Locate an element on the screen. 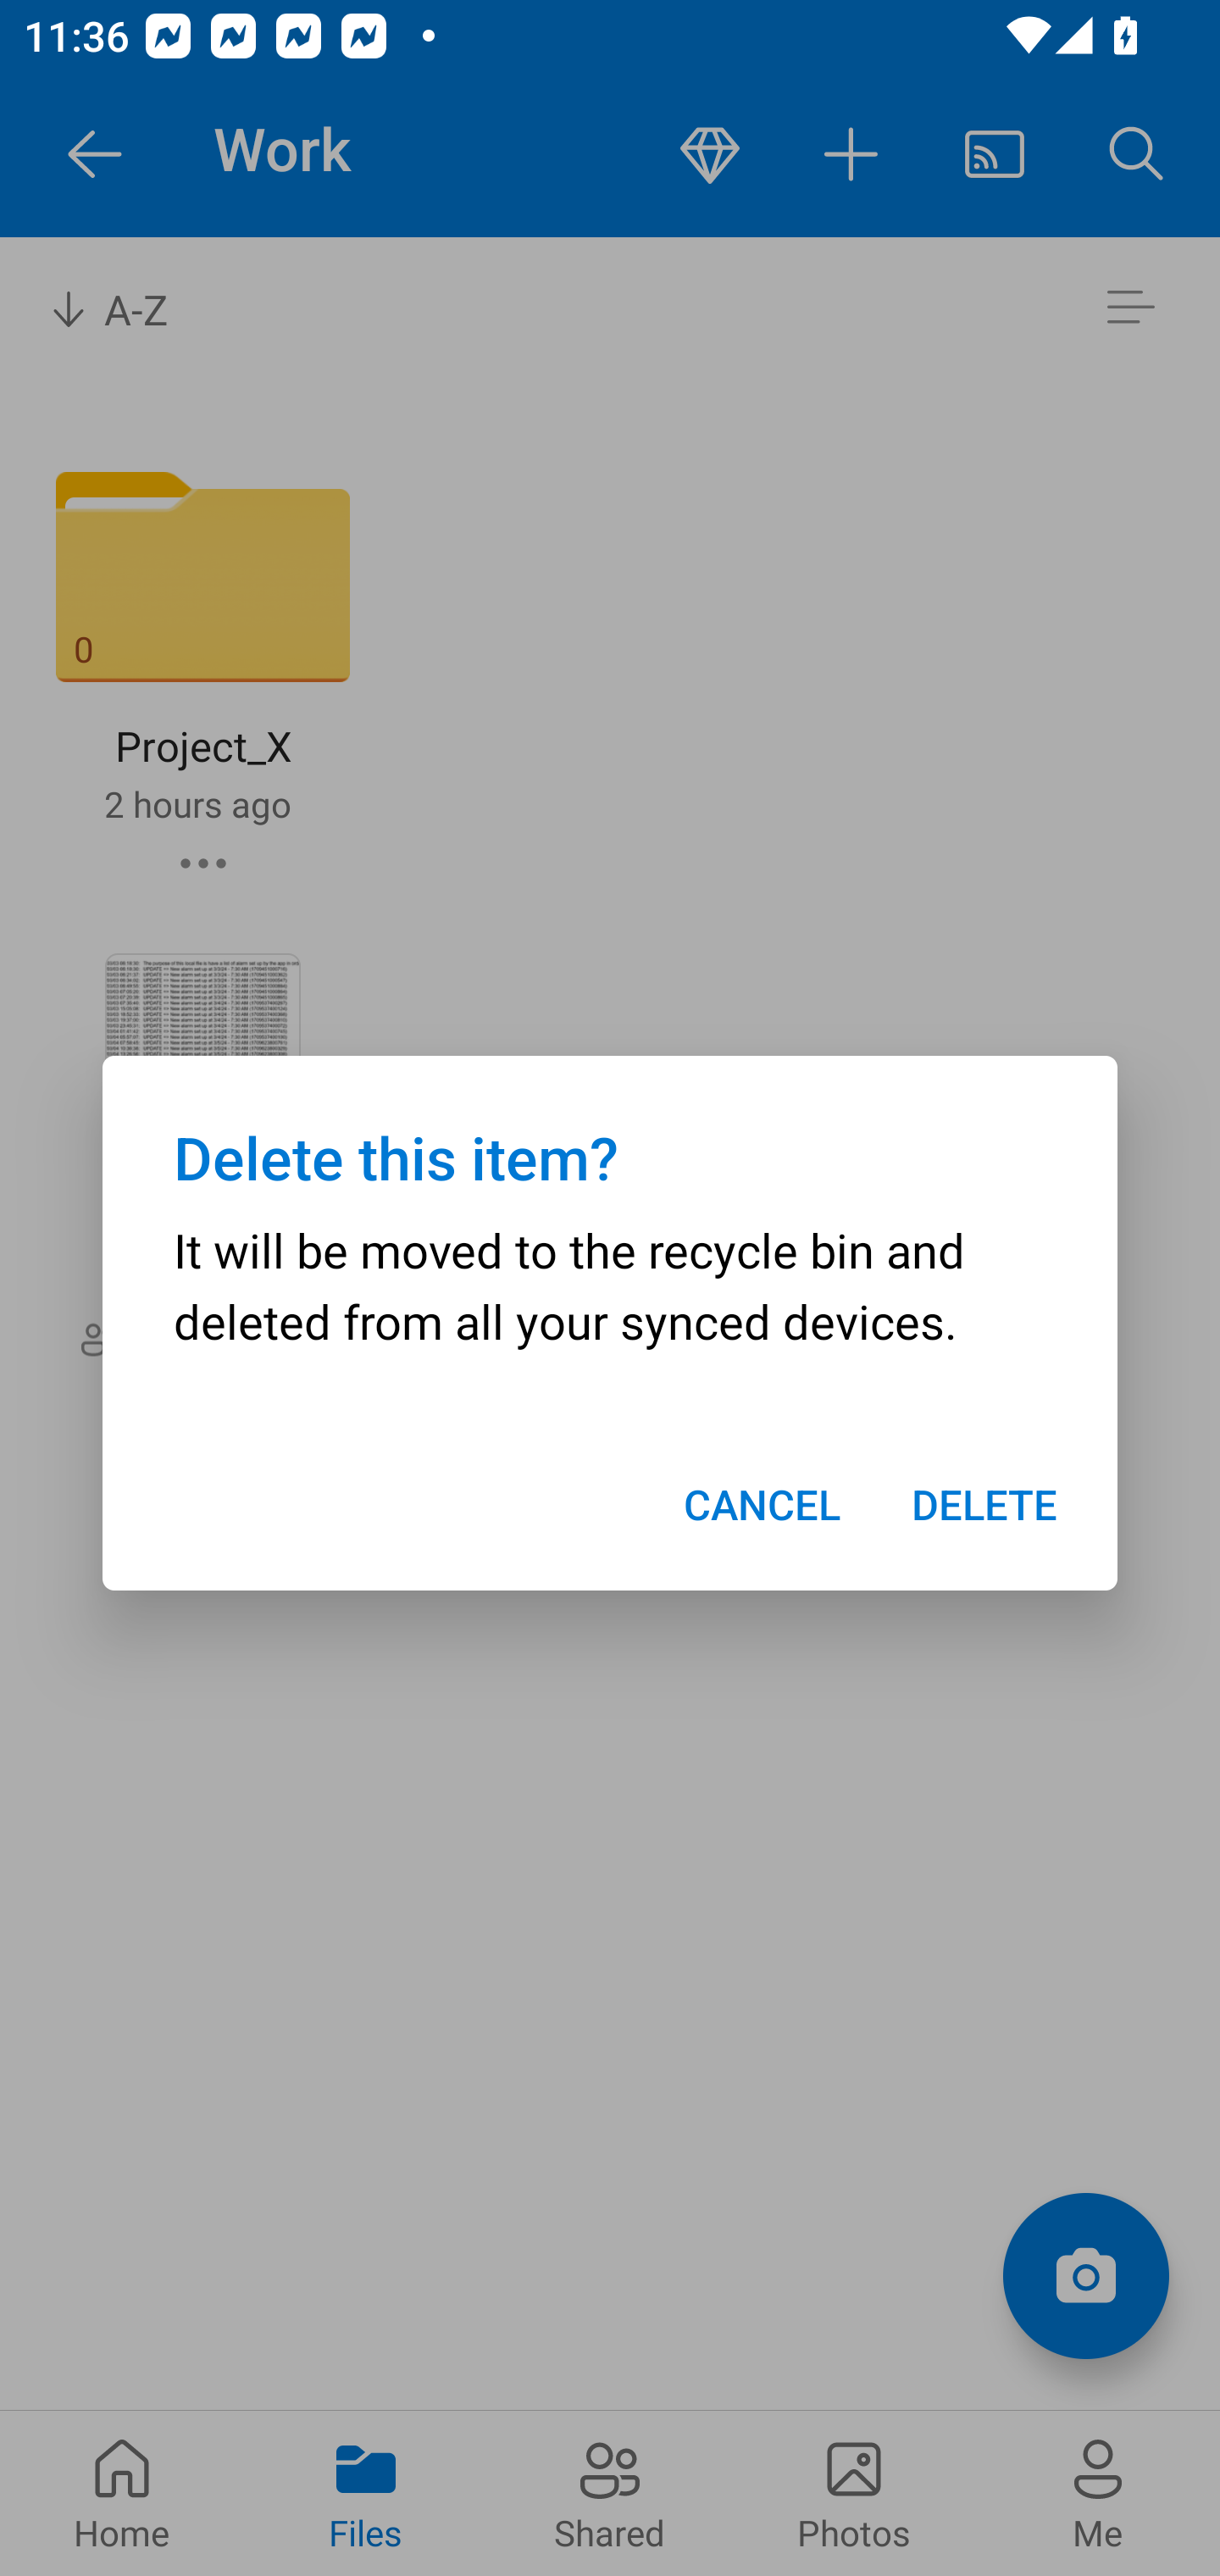  CANCEL is located at coordinates (761, 1504).